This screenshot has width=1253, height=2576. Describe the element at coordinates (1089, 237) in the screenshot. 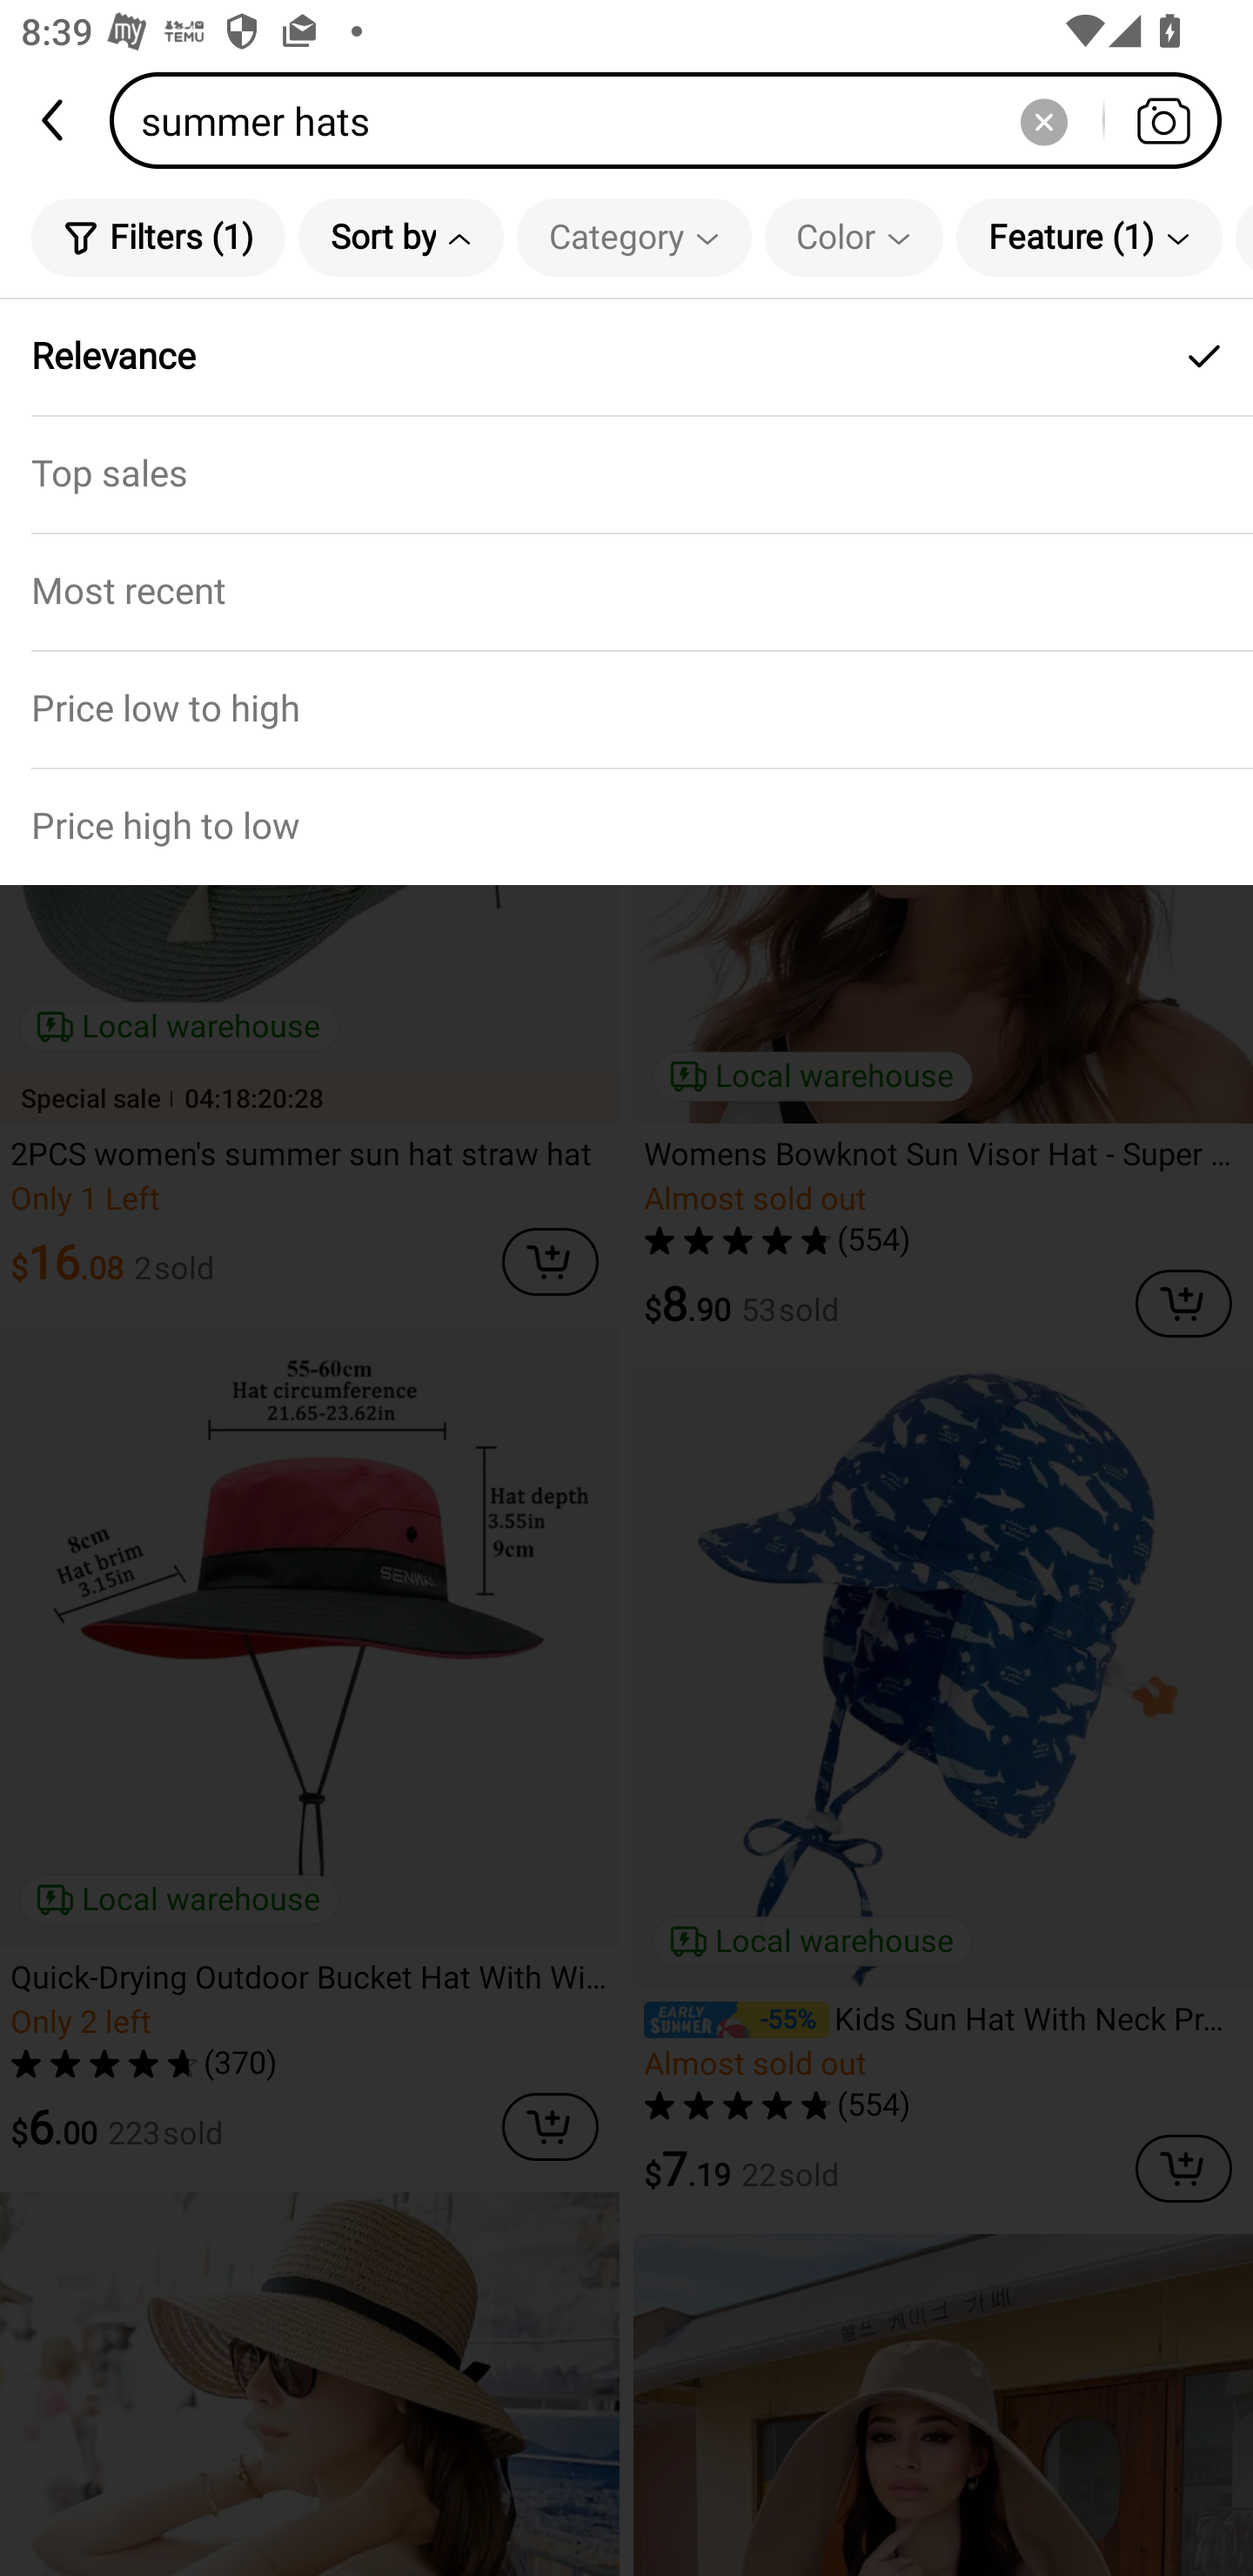

I see `Feature (1)` at that location.